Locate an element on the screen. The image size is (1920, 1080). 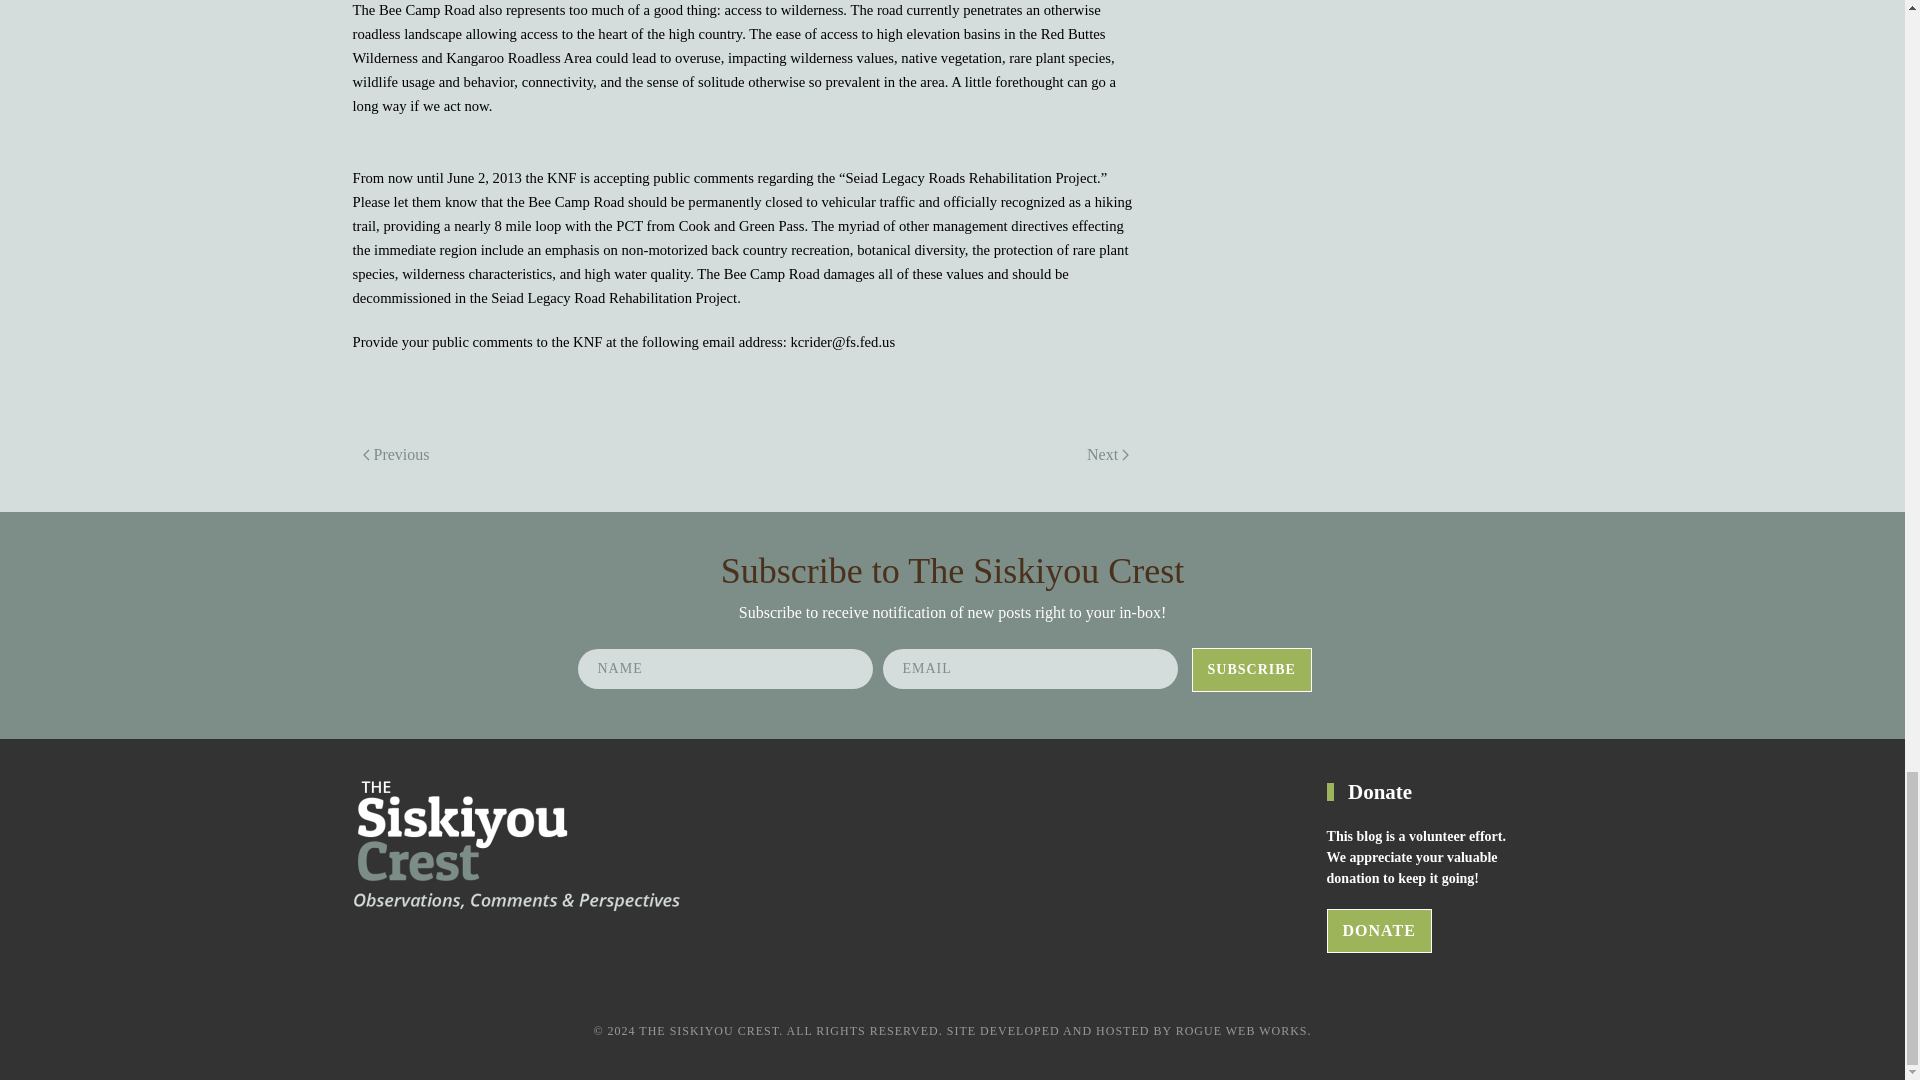
SUBSCRIBE is located at coordinates (1252, 670).